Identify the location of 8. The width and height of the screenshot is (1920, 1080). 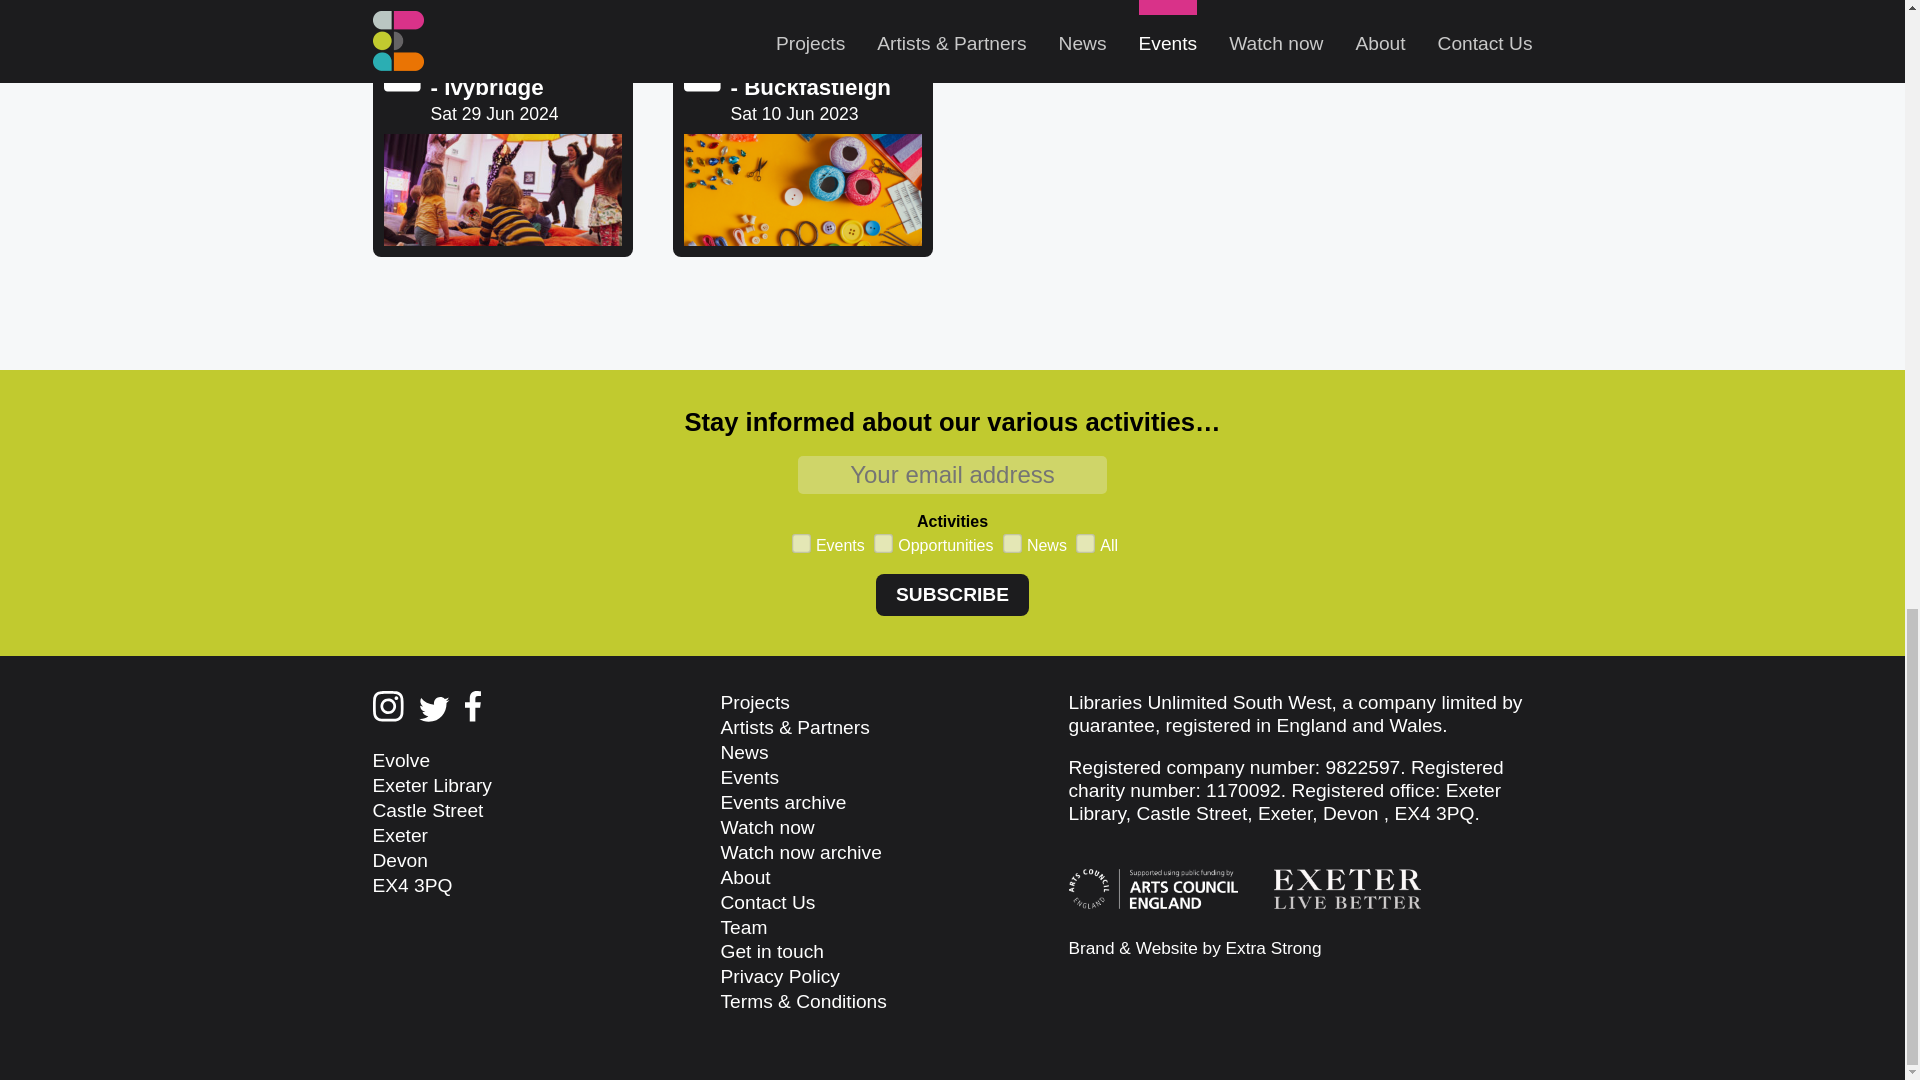
(502, 150).